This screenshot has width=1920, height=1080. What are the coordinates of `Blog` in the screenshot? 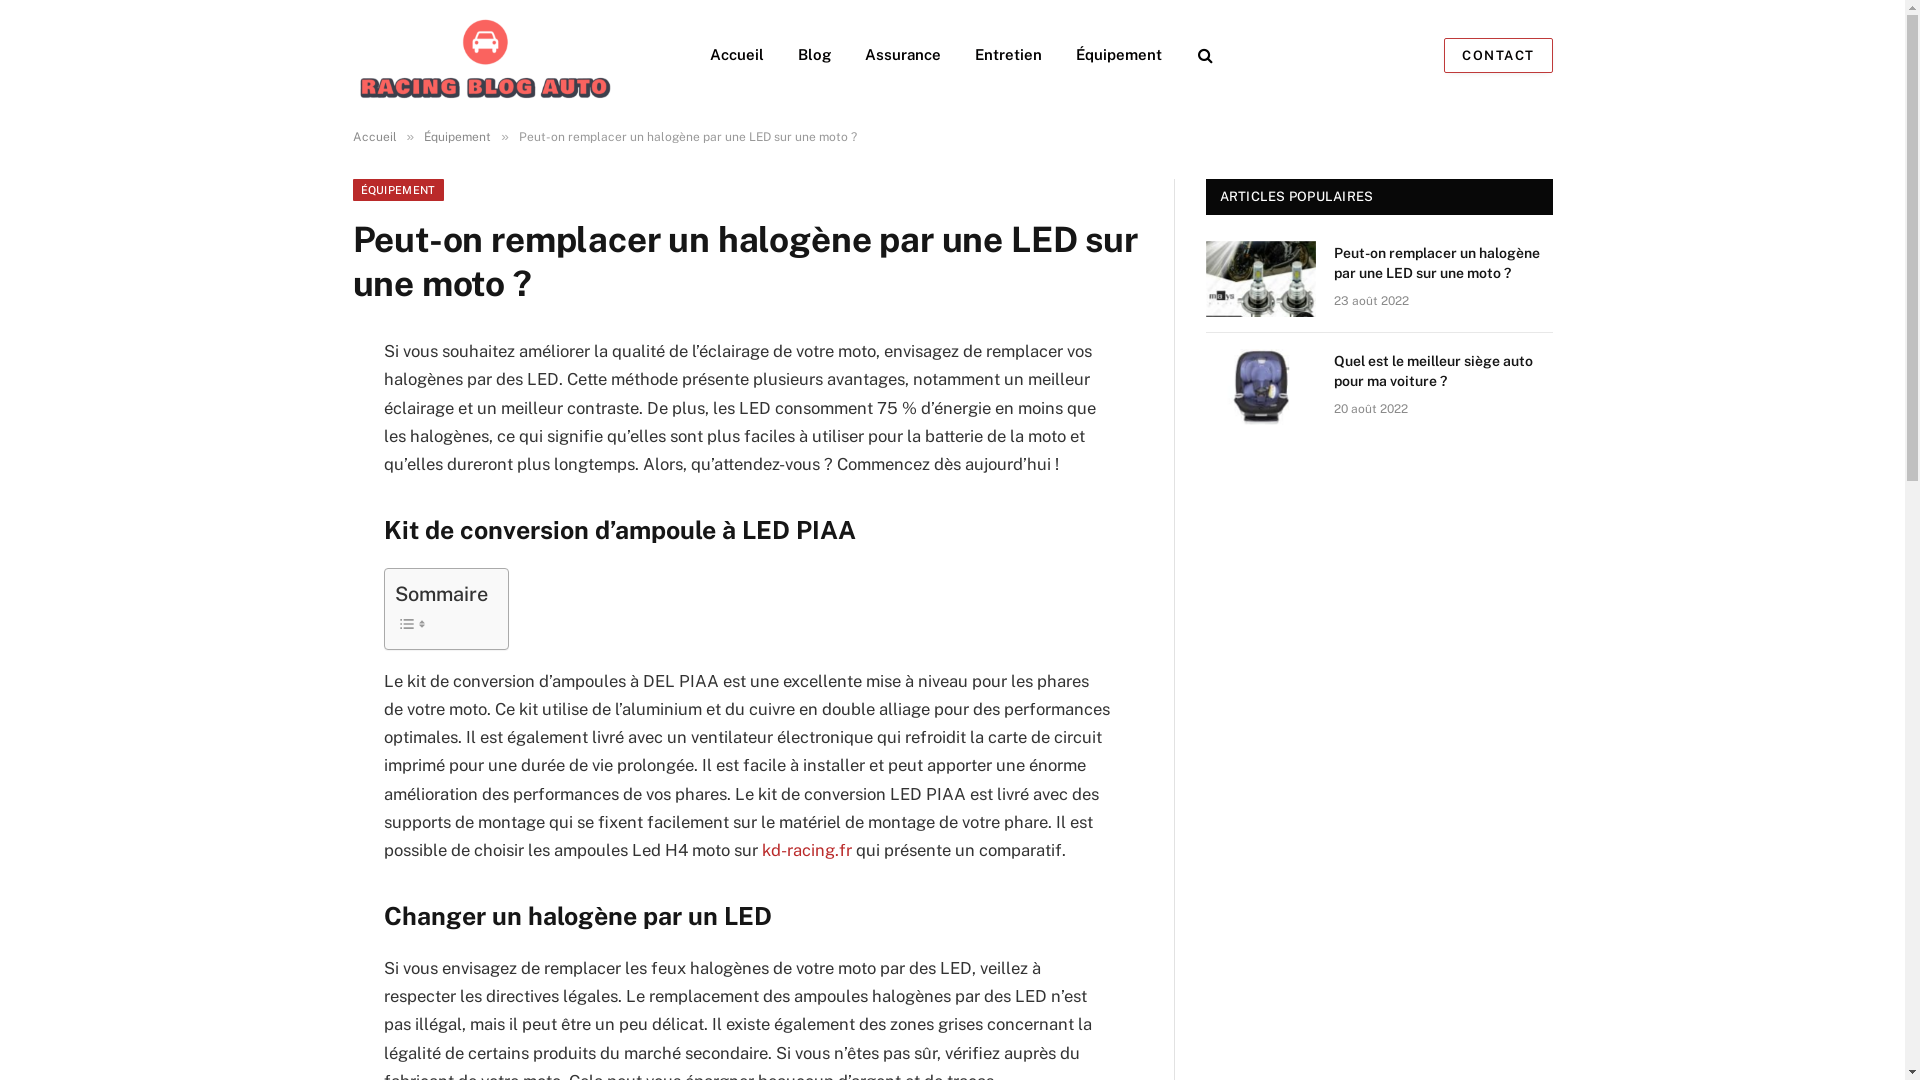 It's located at (814, 55).